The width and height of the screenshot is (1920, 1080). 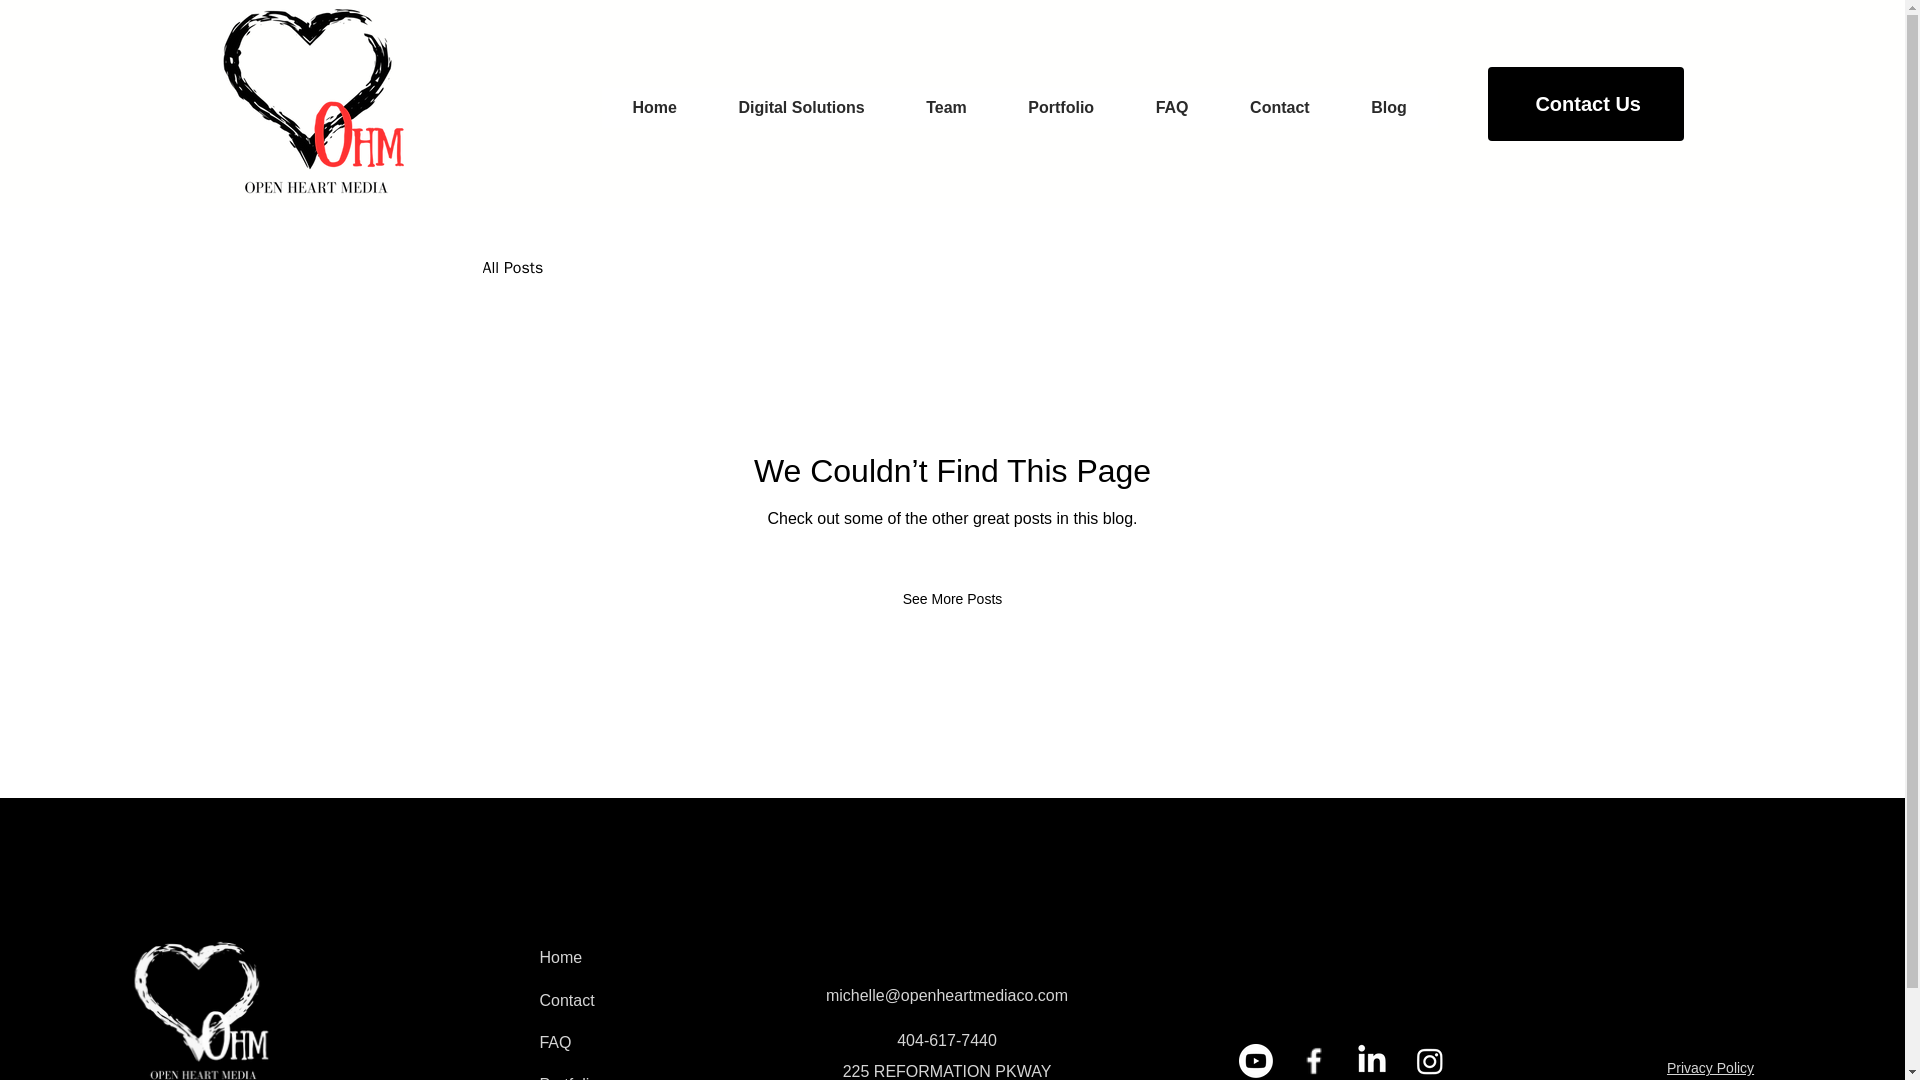 I want to click on Portfolio, so click(x=1062, y=108).